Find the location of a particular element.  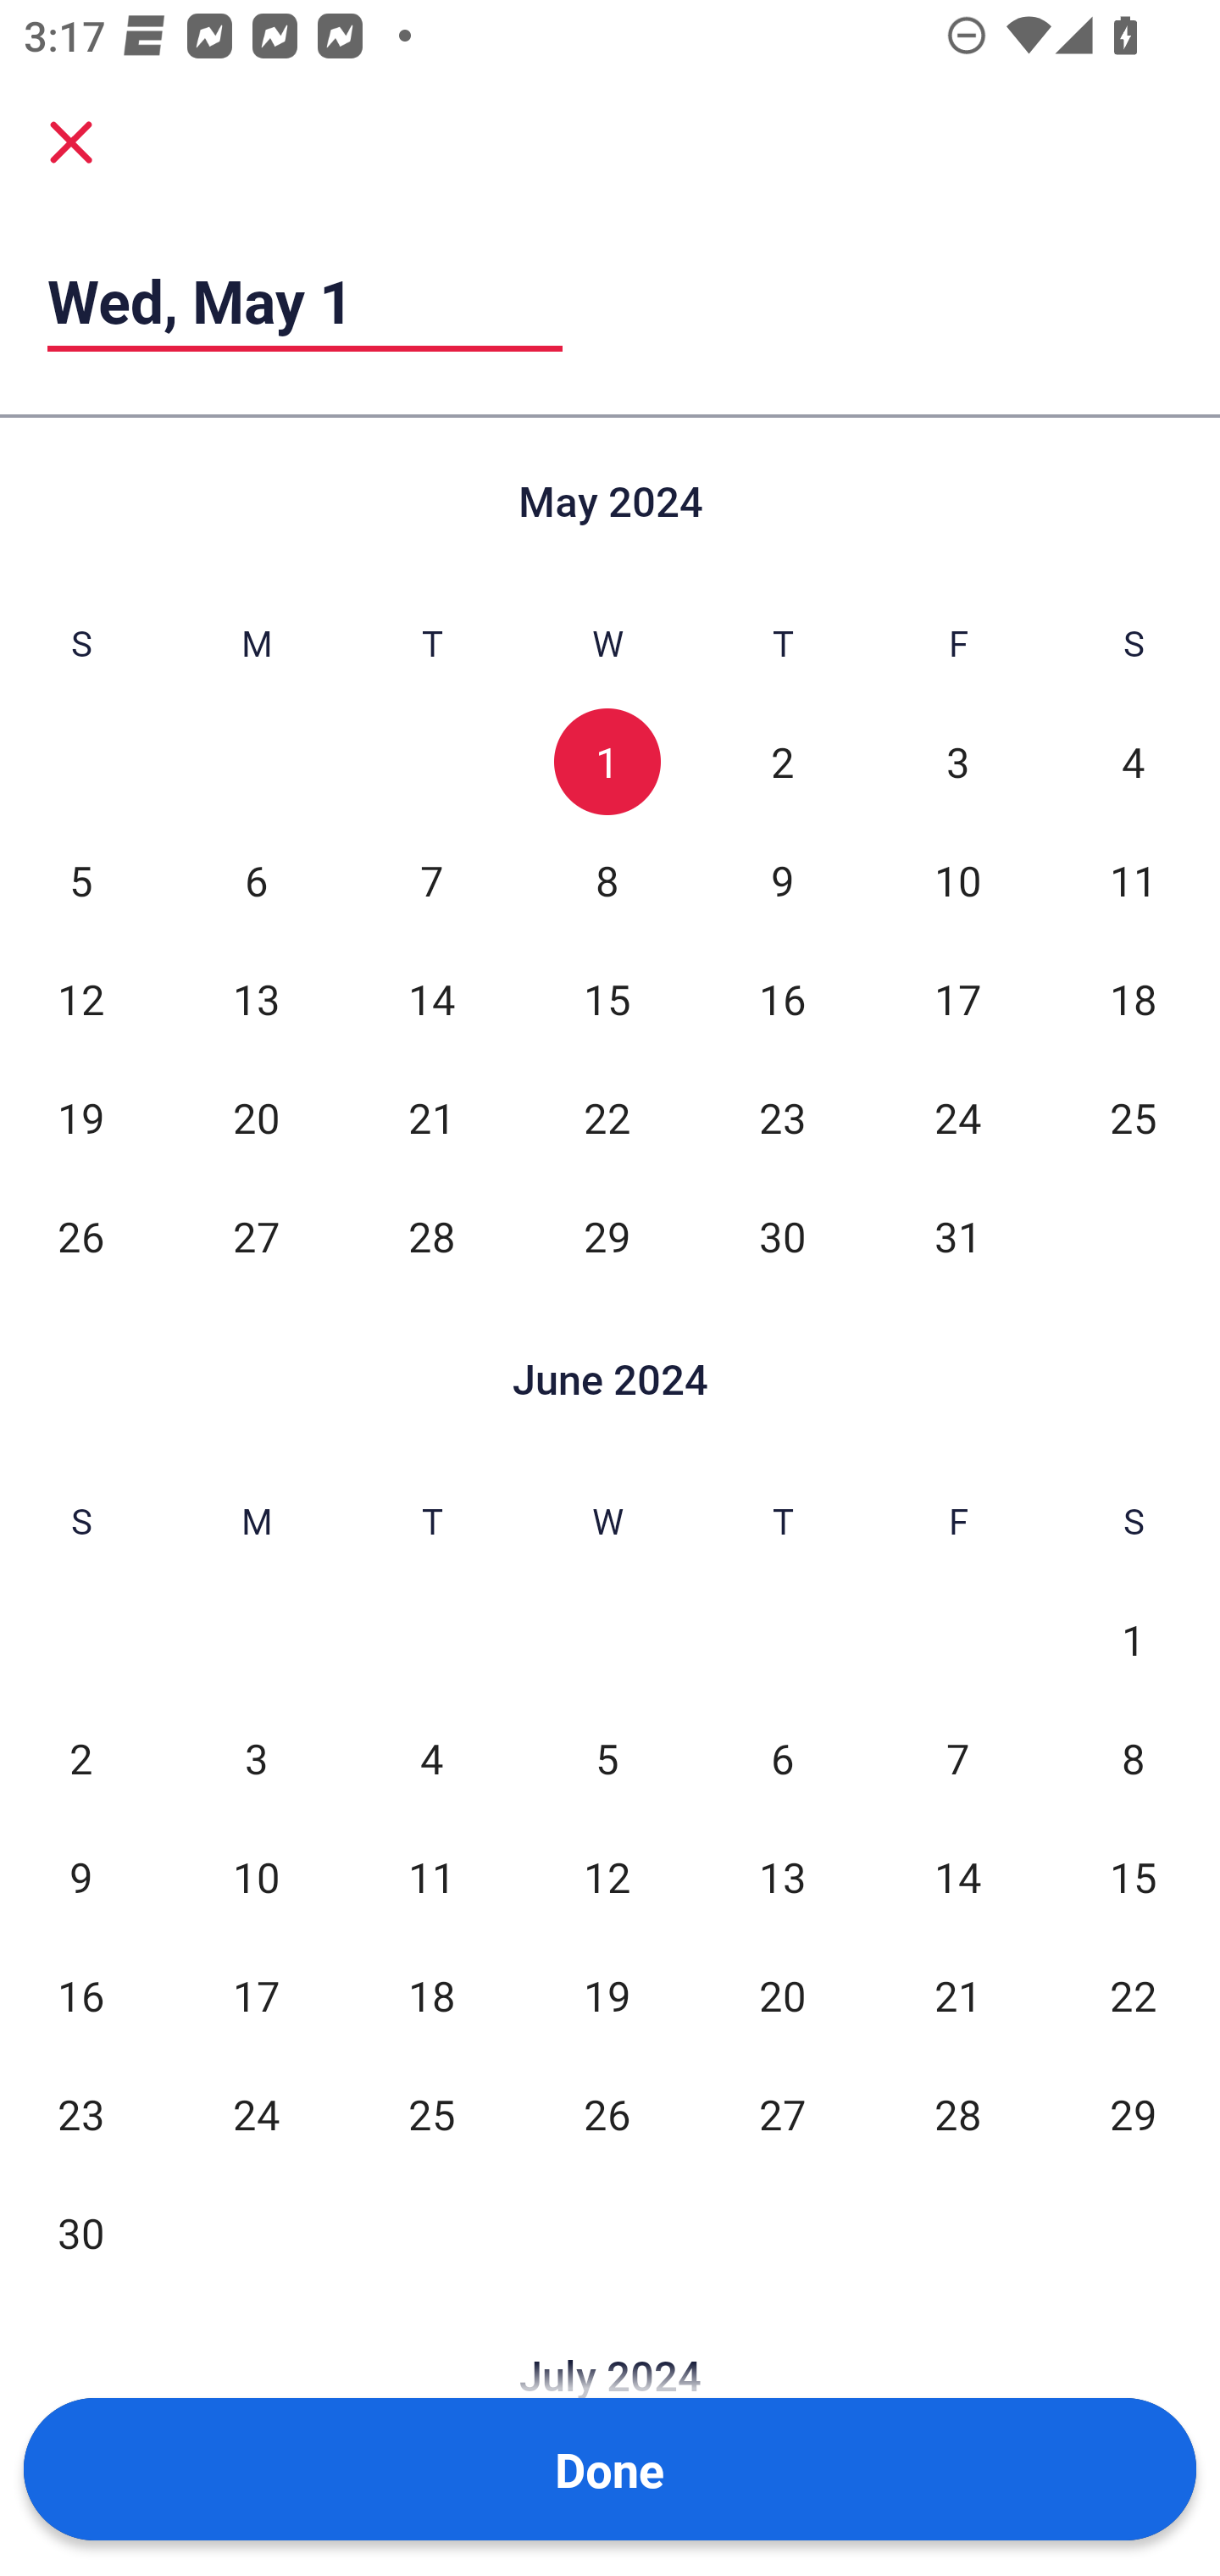

3 Mon, Jun 3, Not Selected is located at coordinates (256, 1759).